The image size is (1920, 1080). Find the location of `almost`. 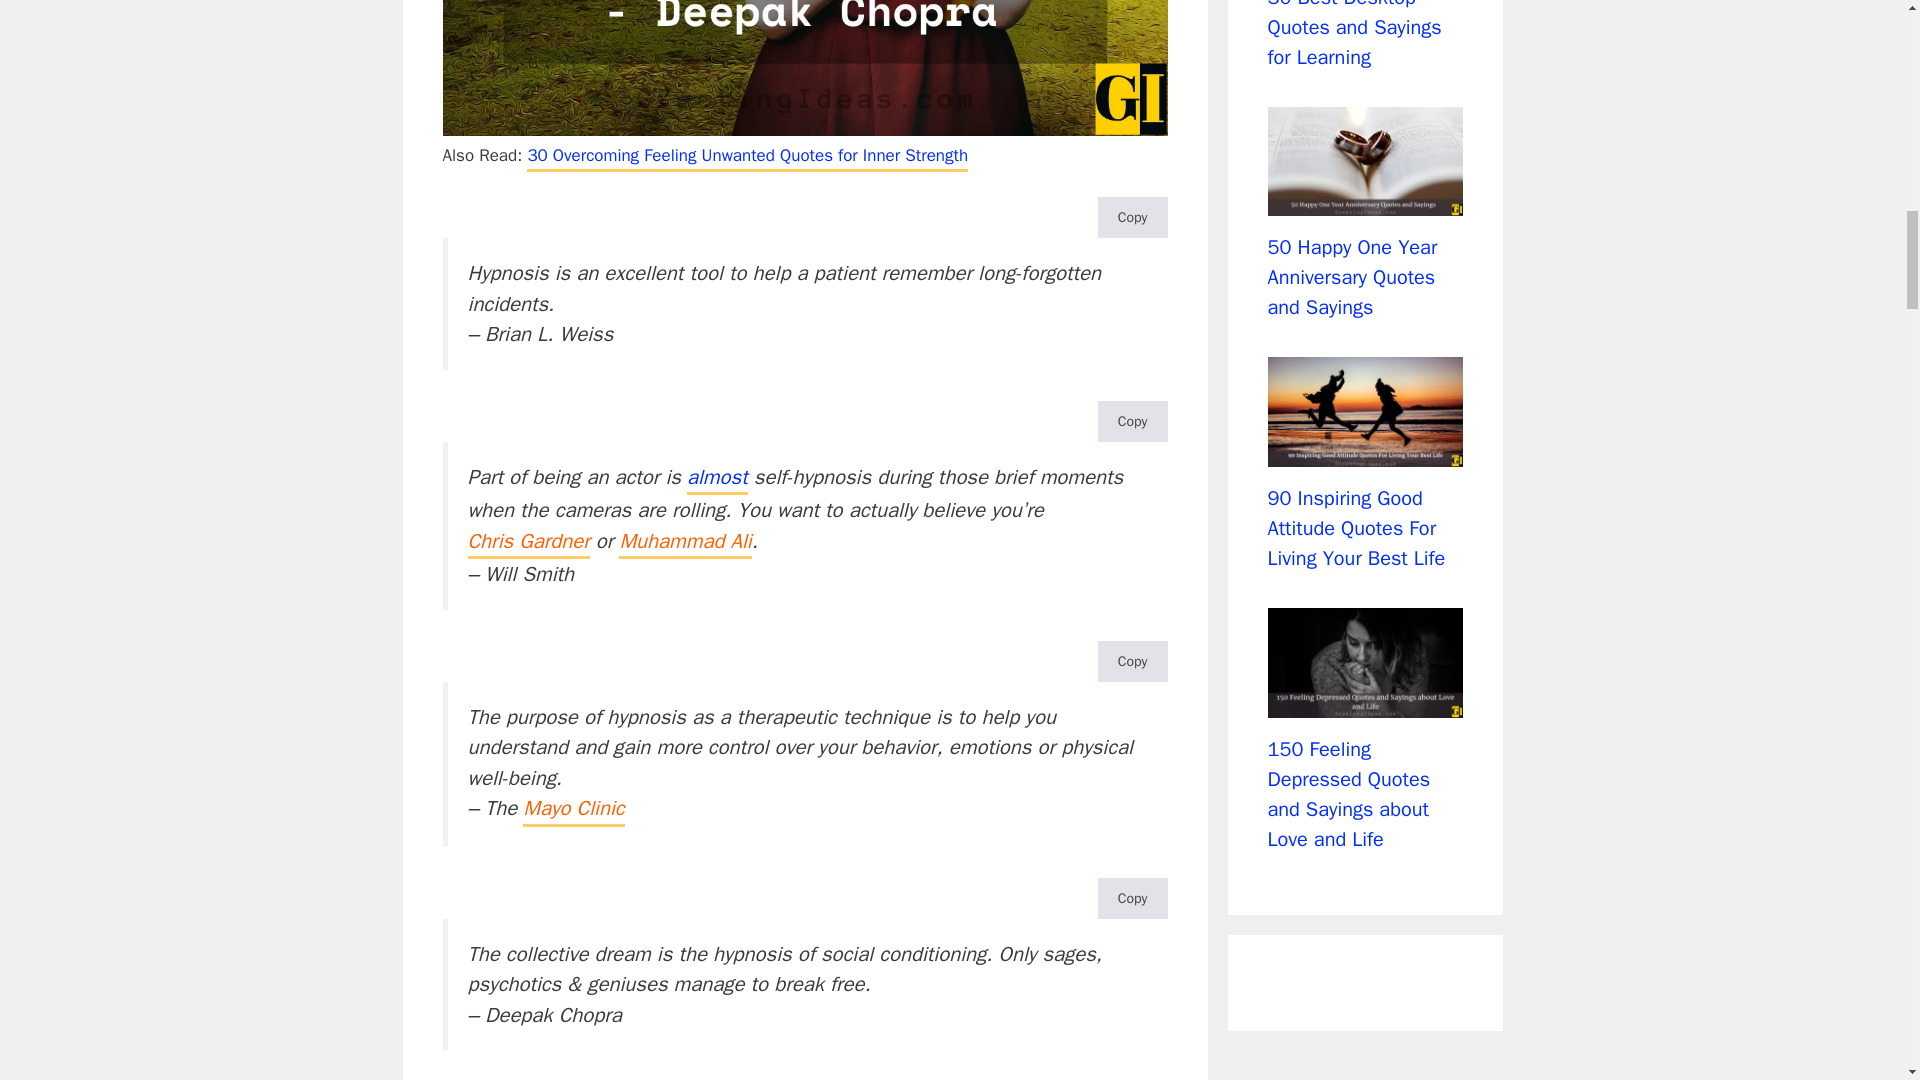

almost is located at coordinates (718, 478).